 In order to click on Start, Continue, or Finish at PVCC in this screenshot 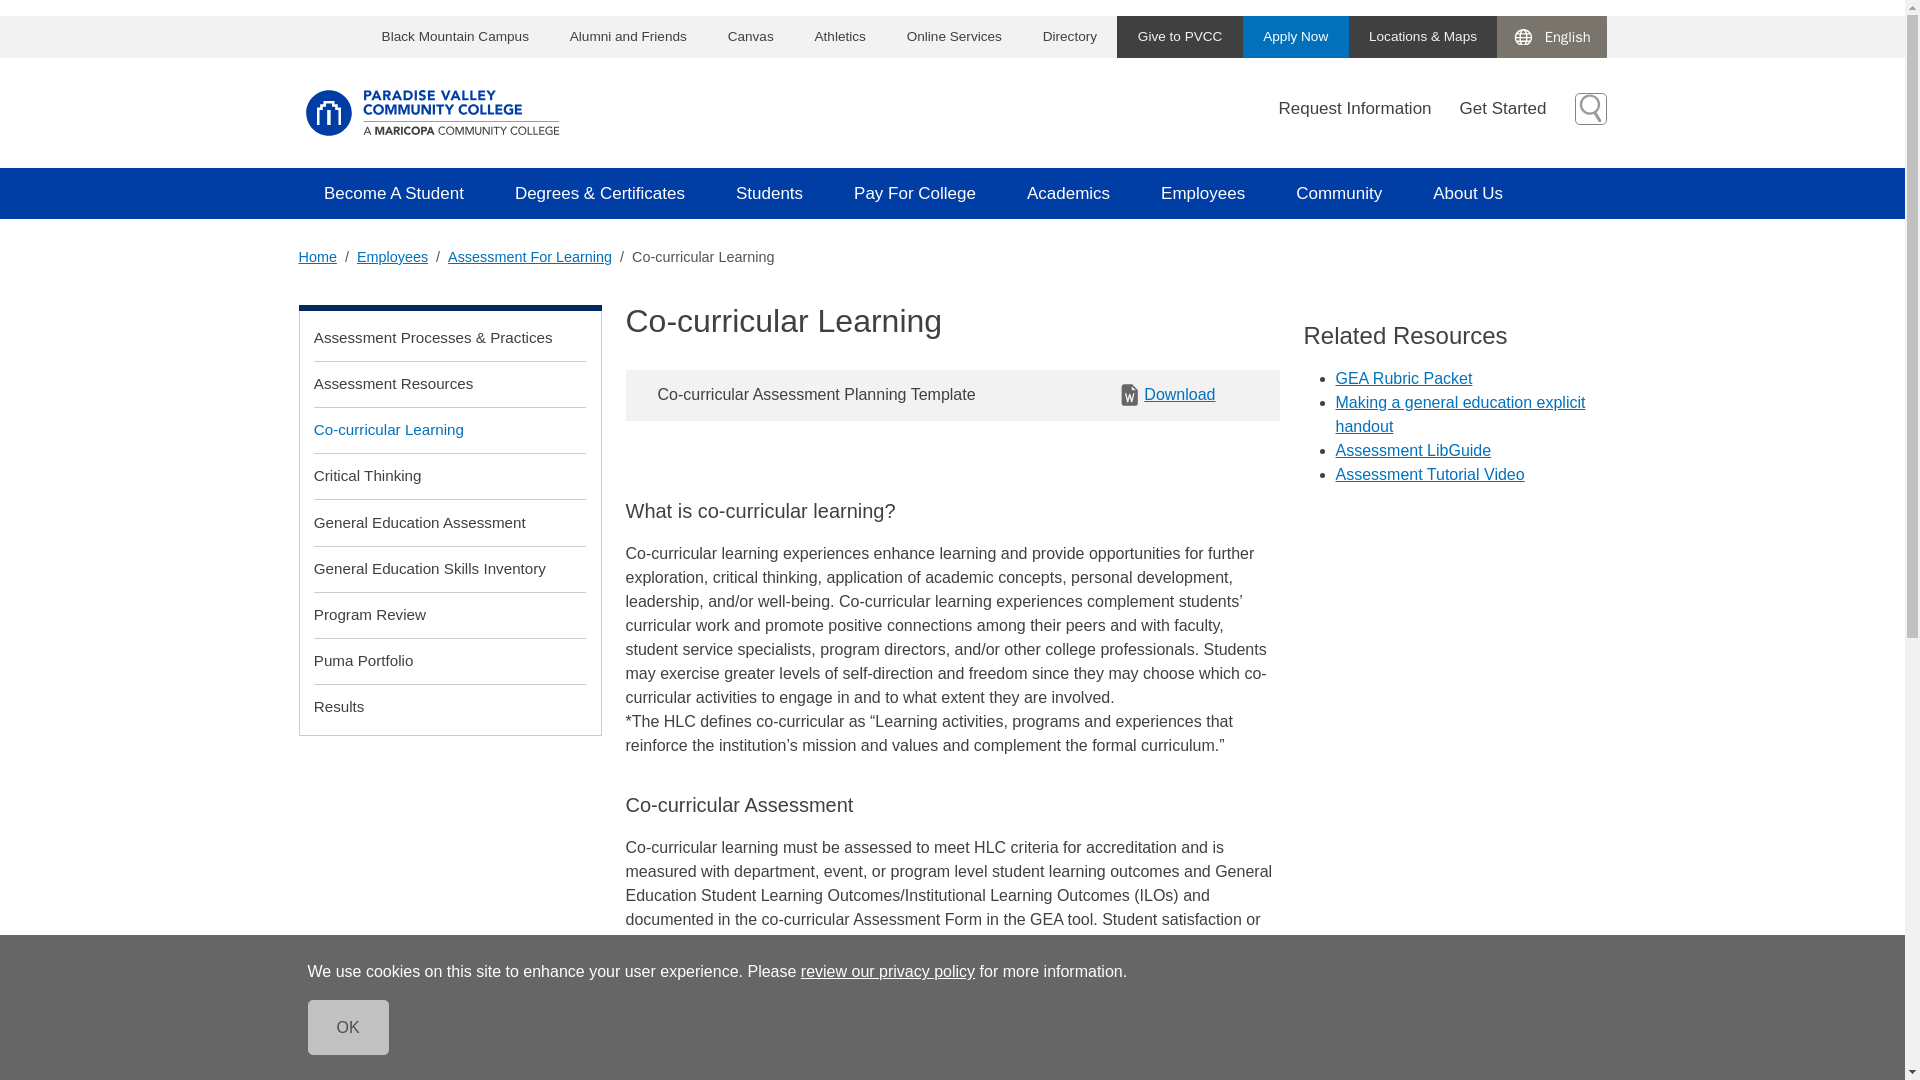, I will do `click(1296, 37)`.